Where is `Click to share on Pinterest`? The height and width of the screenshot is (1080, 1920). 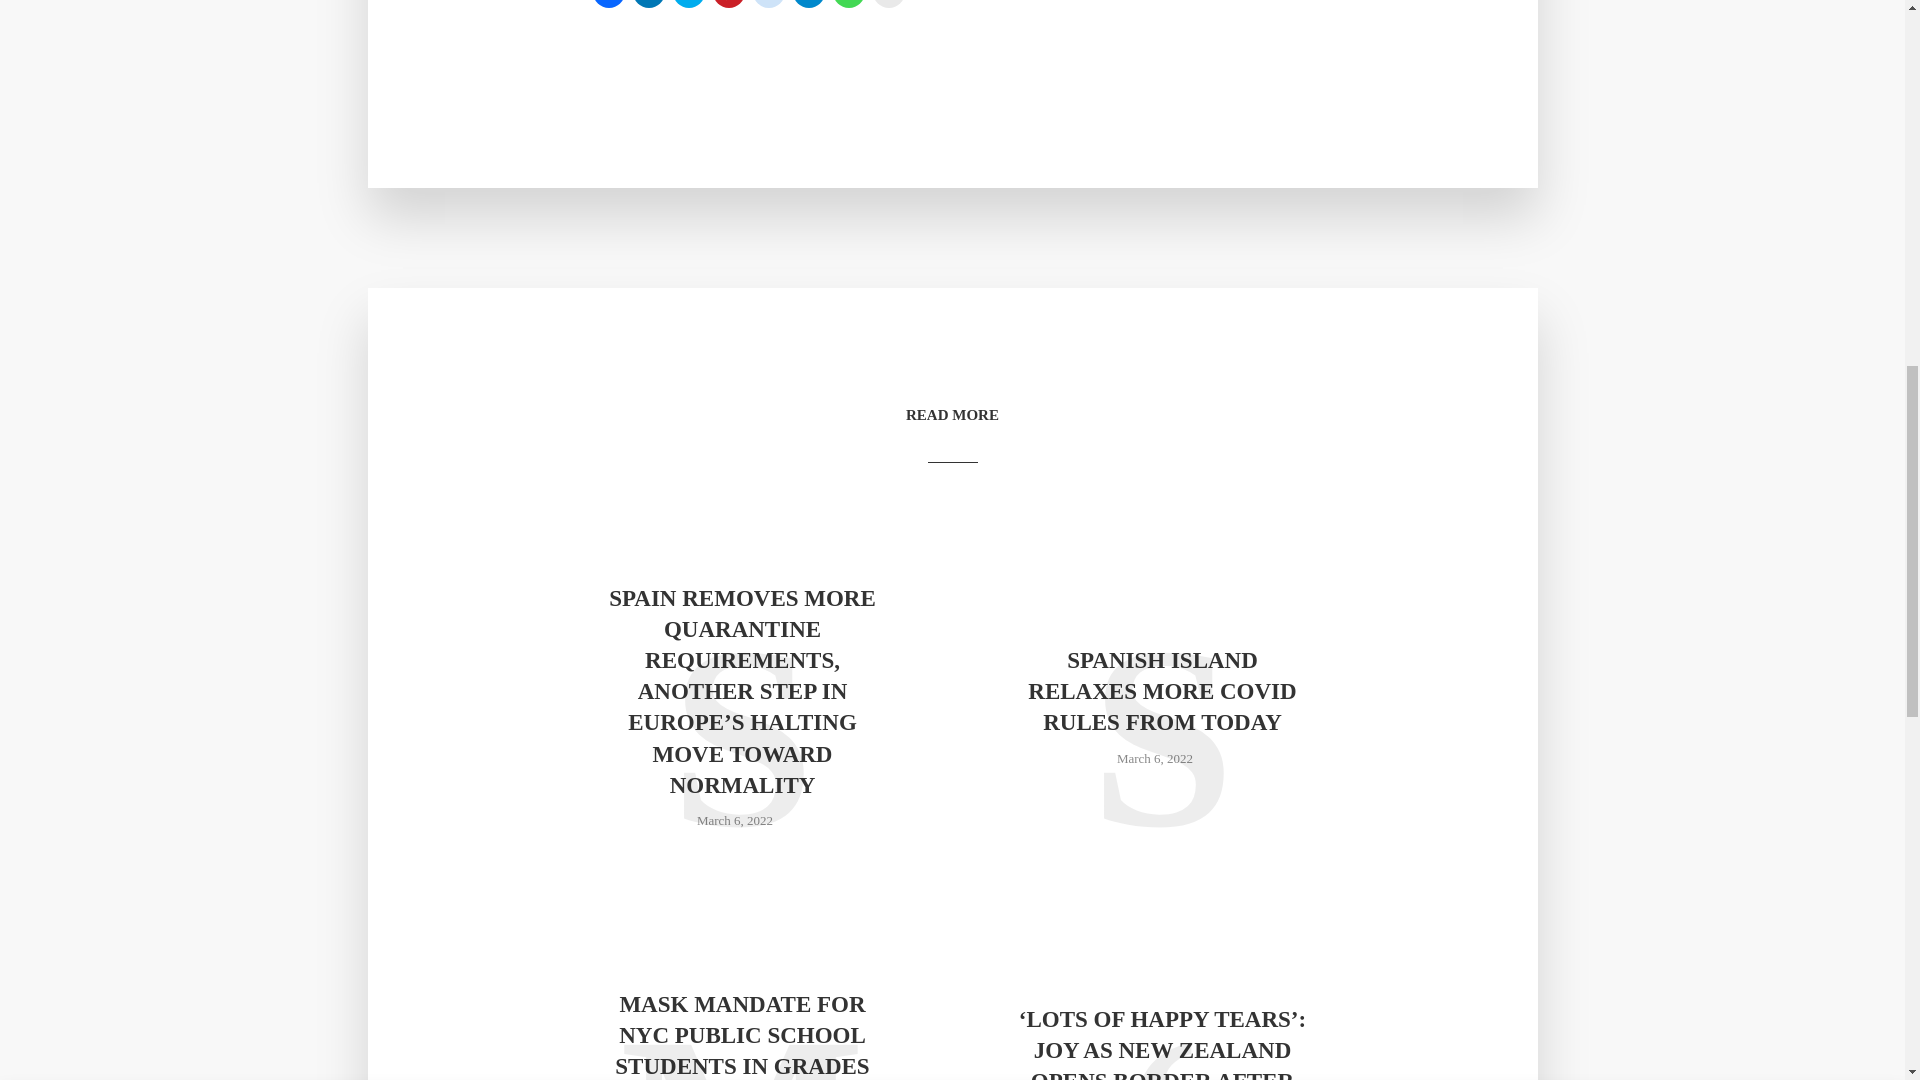 Click to share on Pinterest is located at coordinates (728, 4).